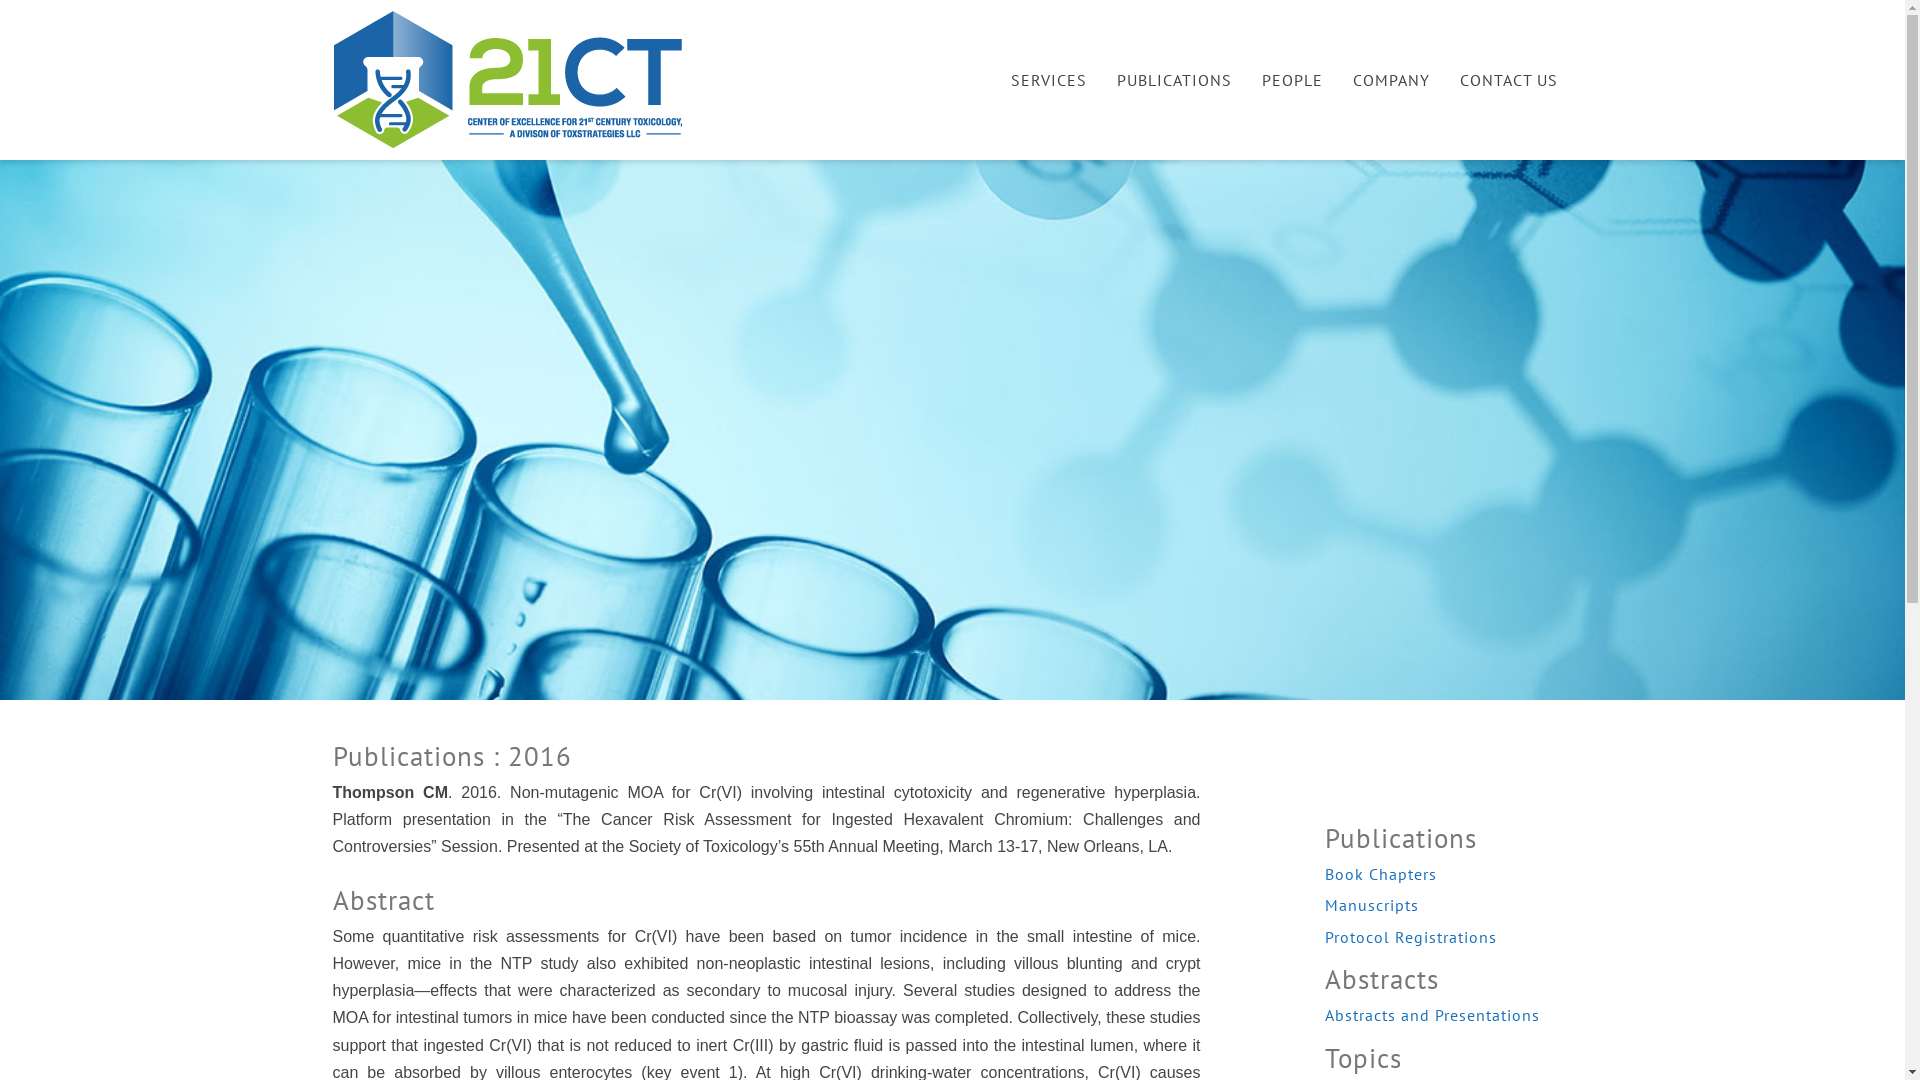 The height and width of the screenshot is (1080, 1920). What do you see at coordinates (1174, 80) in the screenshot?
I see `PUBLICATIONS` at bounding box center [1174, 80].